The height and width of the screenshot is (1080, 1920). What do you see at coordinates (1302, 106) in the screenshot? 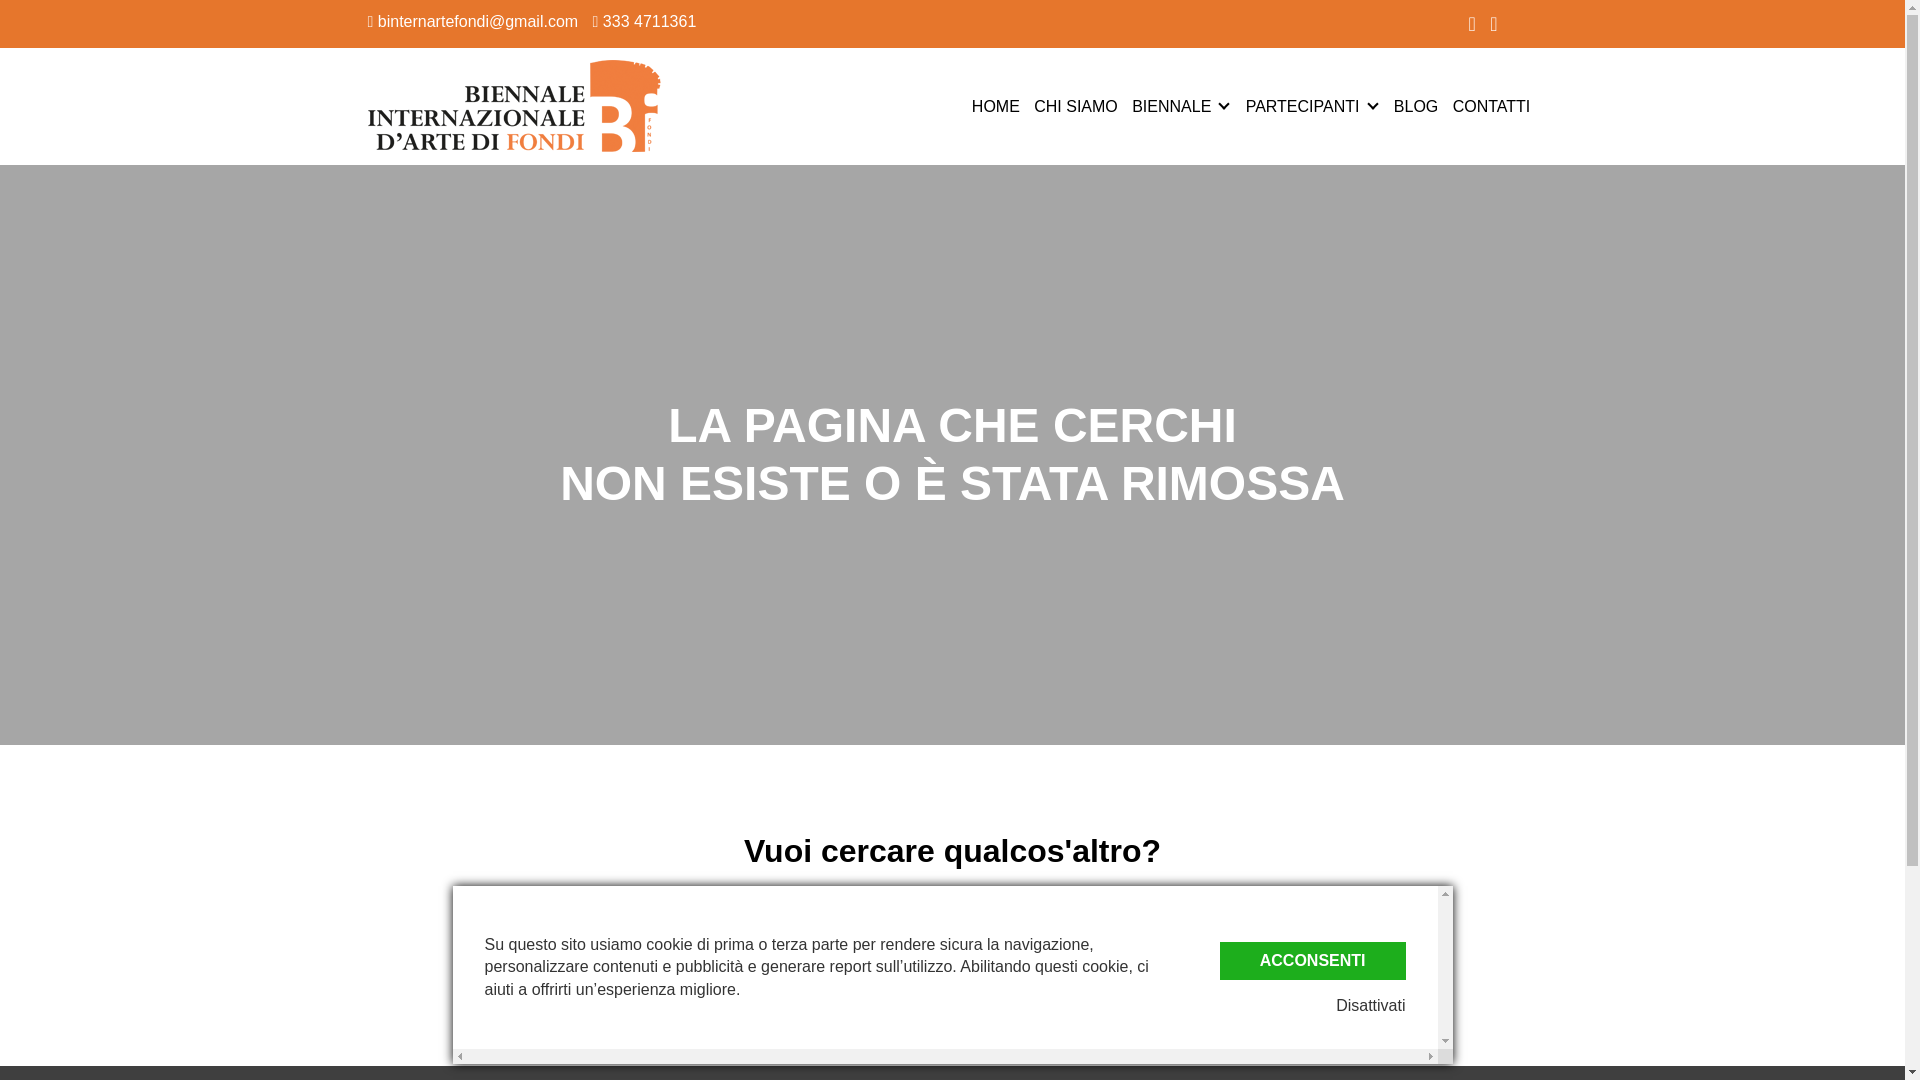
I see `PARTECIPANTI` at bounding box center [1302, 106].